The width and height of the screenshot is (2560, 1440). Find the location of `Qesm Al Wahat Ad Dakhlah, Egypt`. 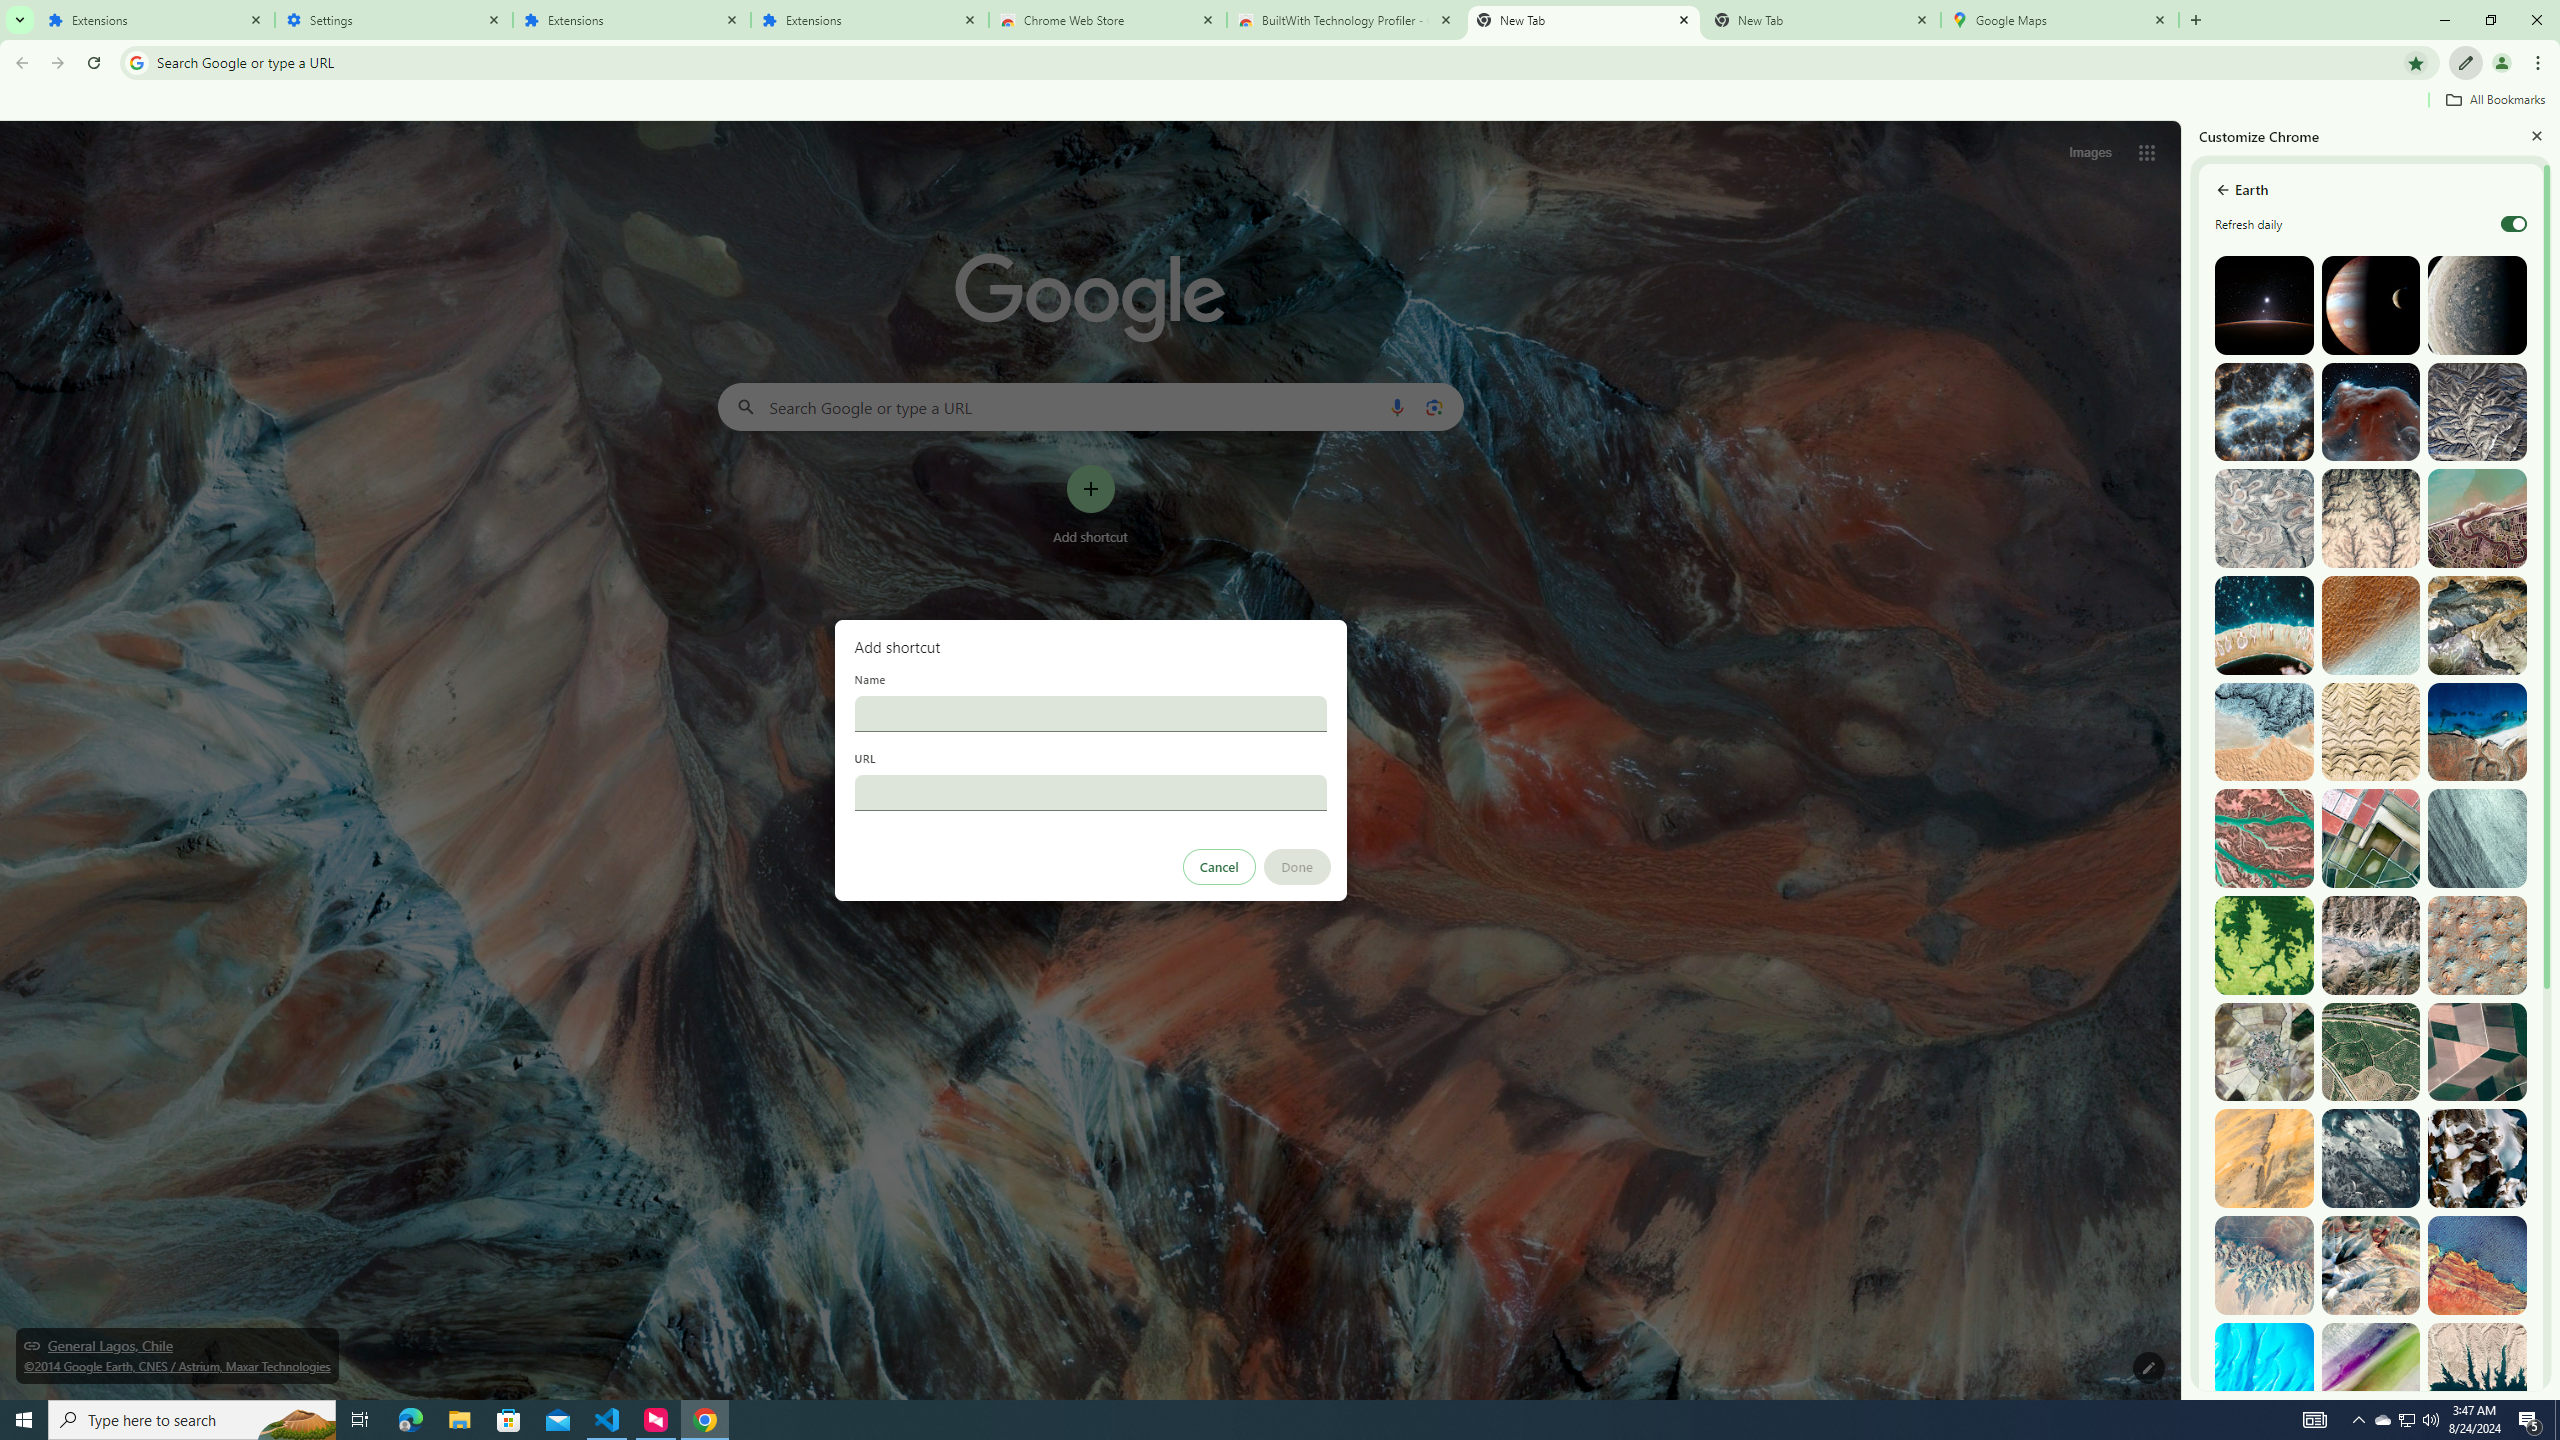

Qesm Al Wahat Ad Dakhlah, Egypt is located at coordinates (2264, 1264).